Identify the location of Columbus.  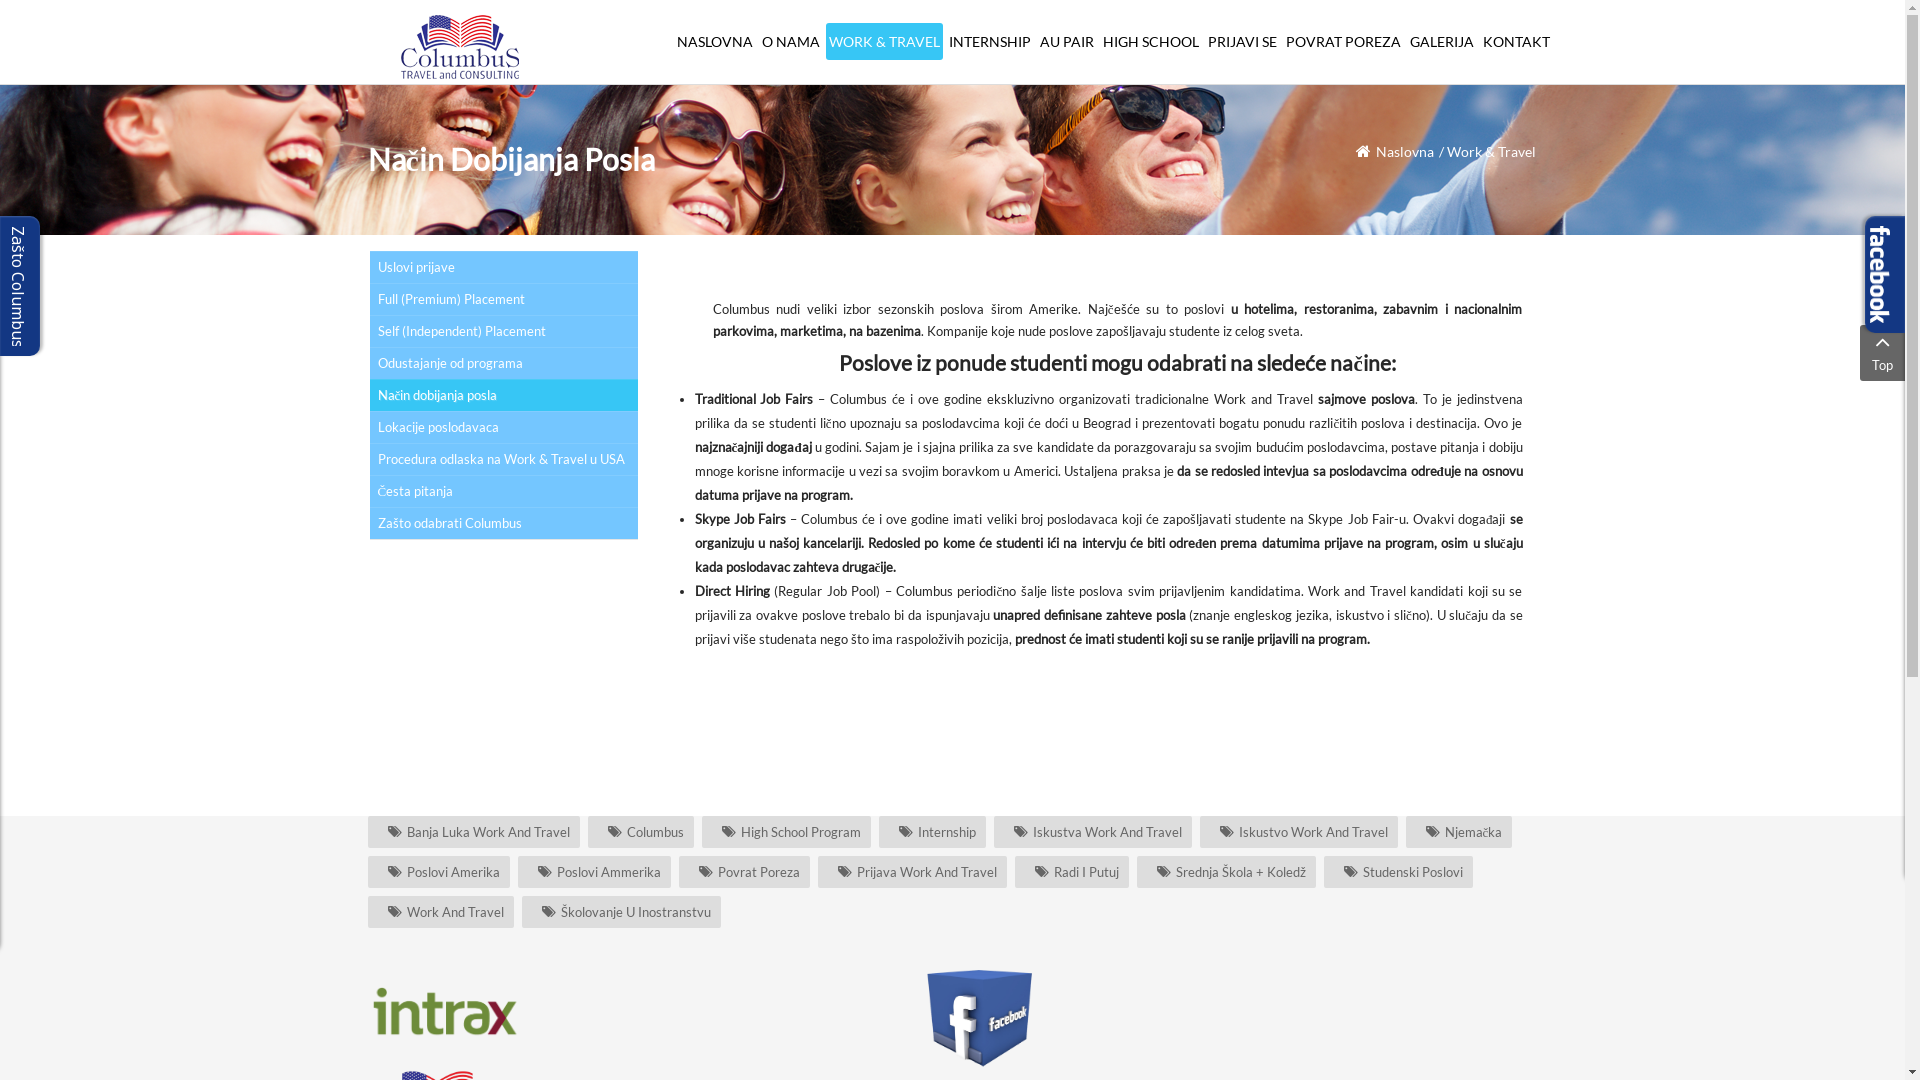
(463, 46).